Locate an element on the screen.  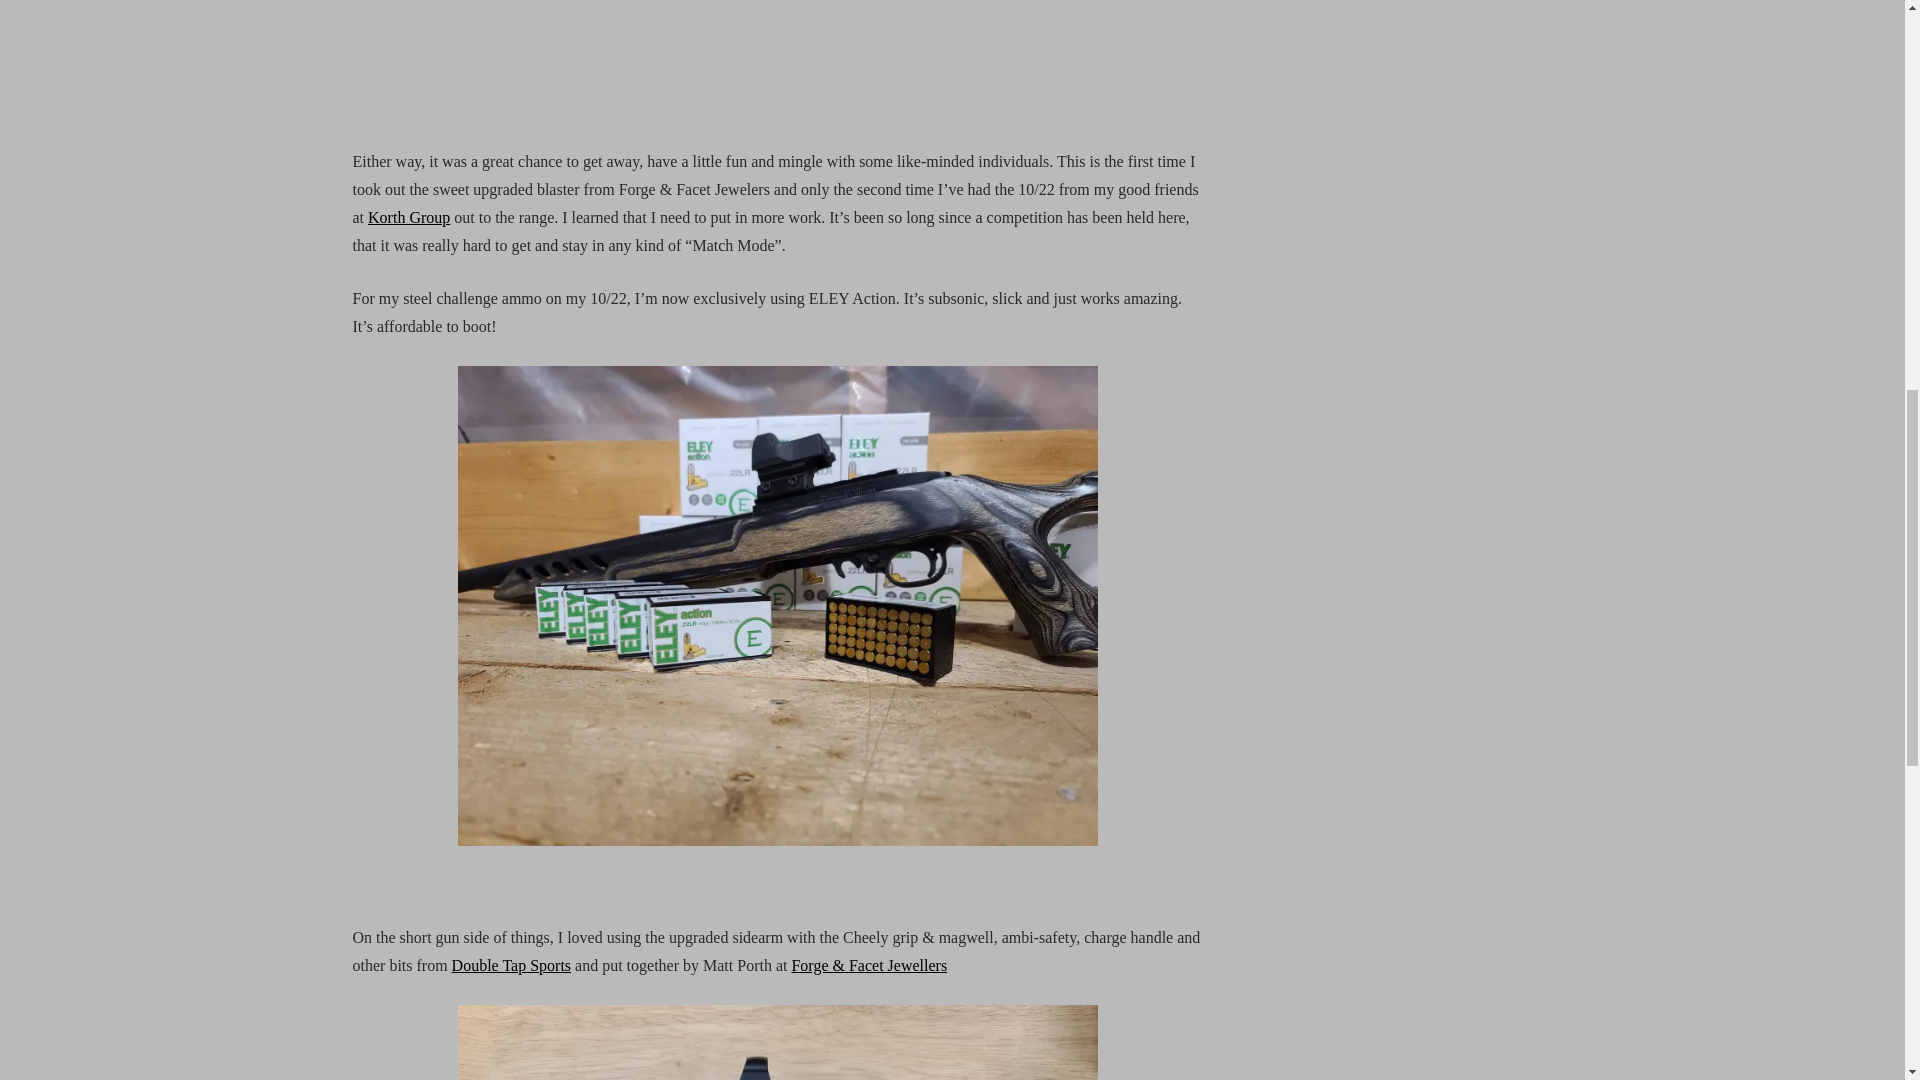
Korth Group is located at coordinates (408, 217).